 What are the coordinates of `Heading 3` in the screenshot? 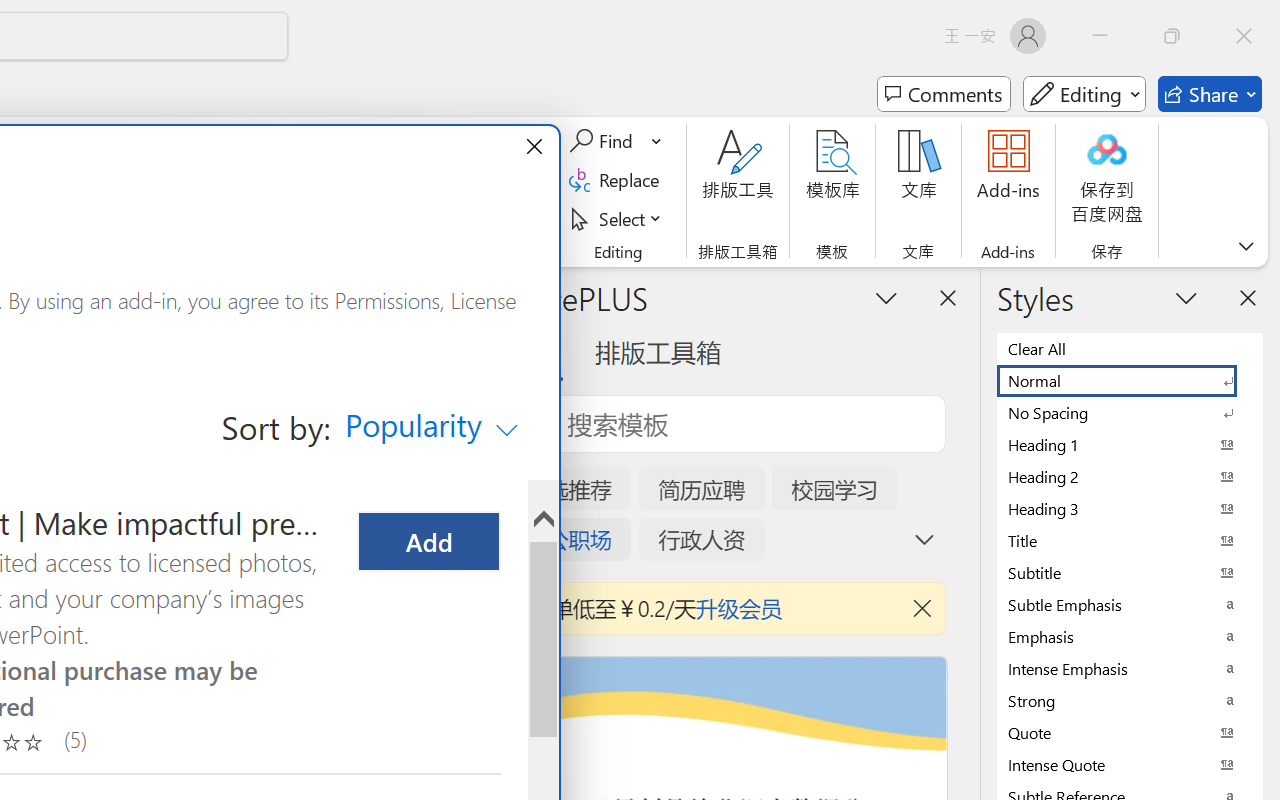 It's located at (1130, 508).